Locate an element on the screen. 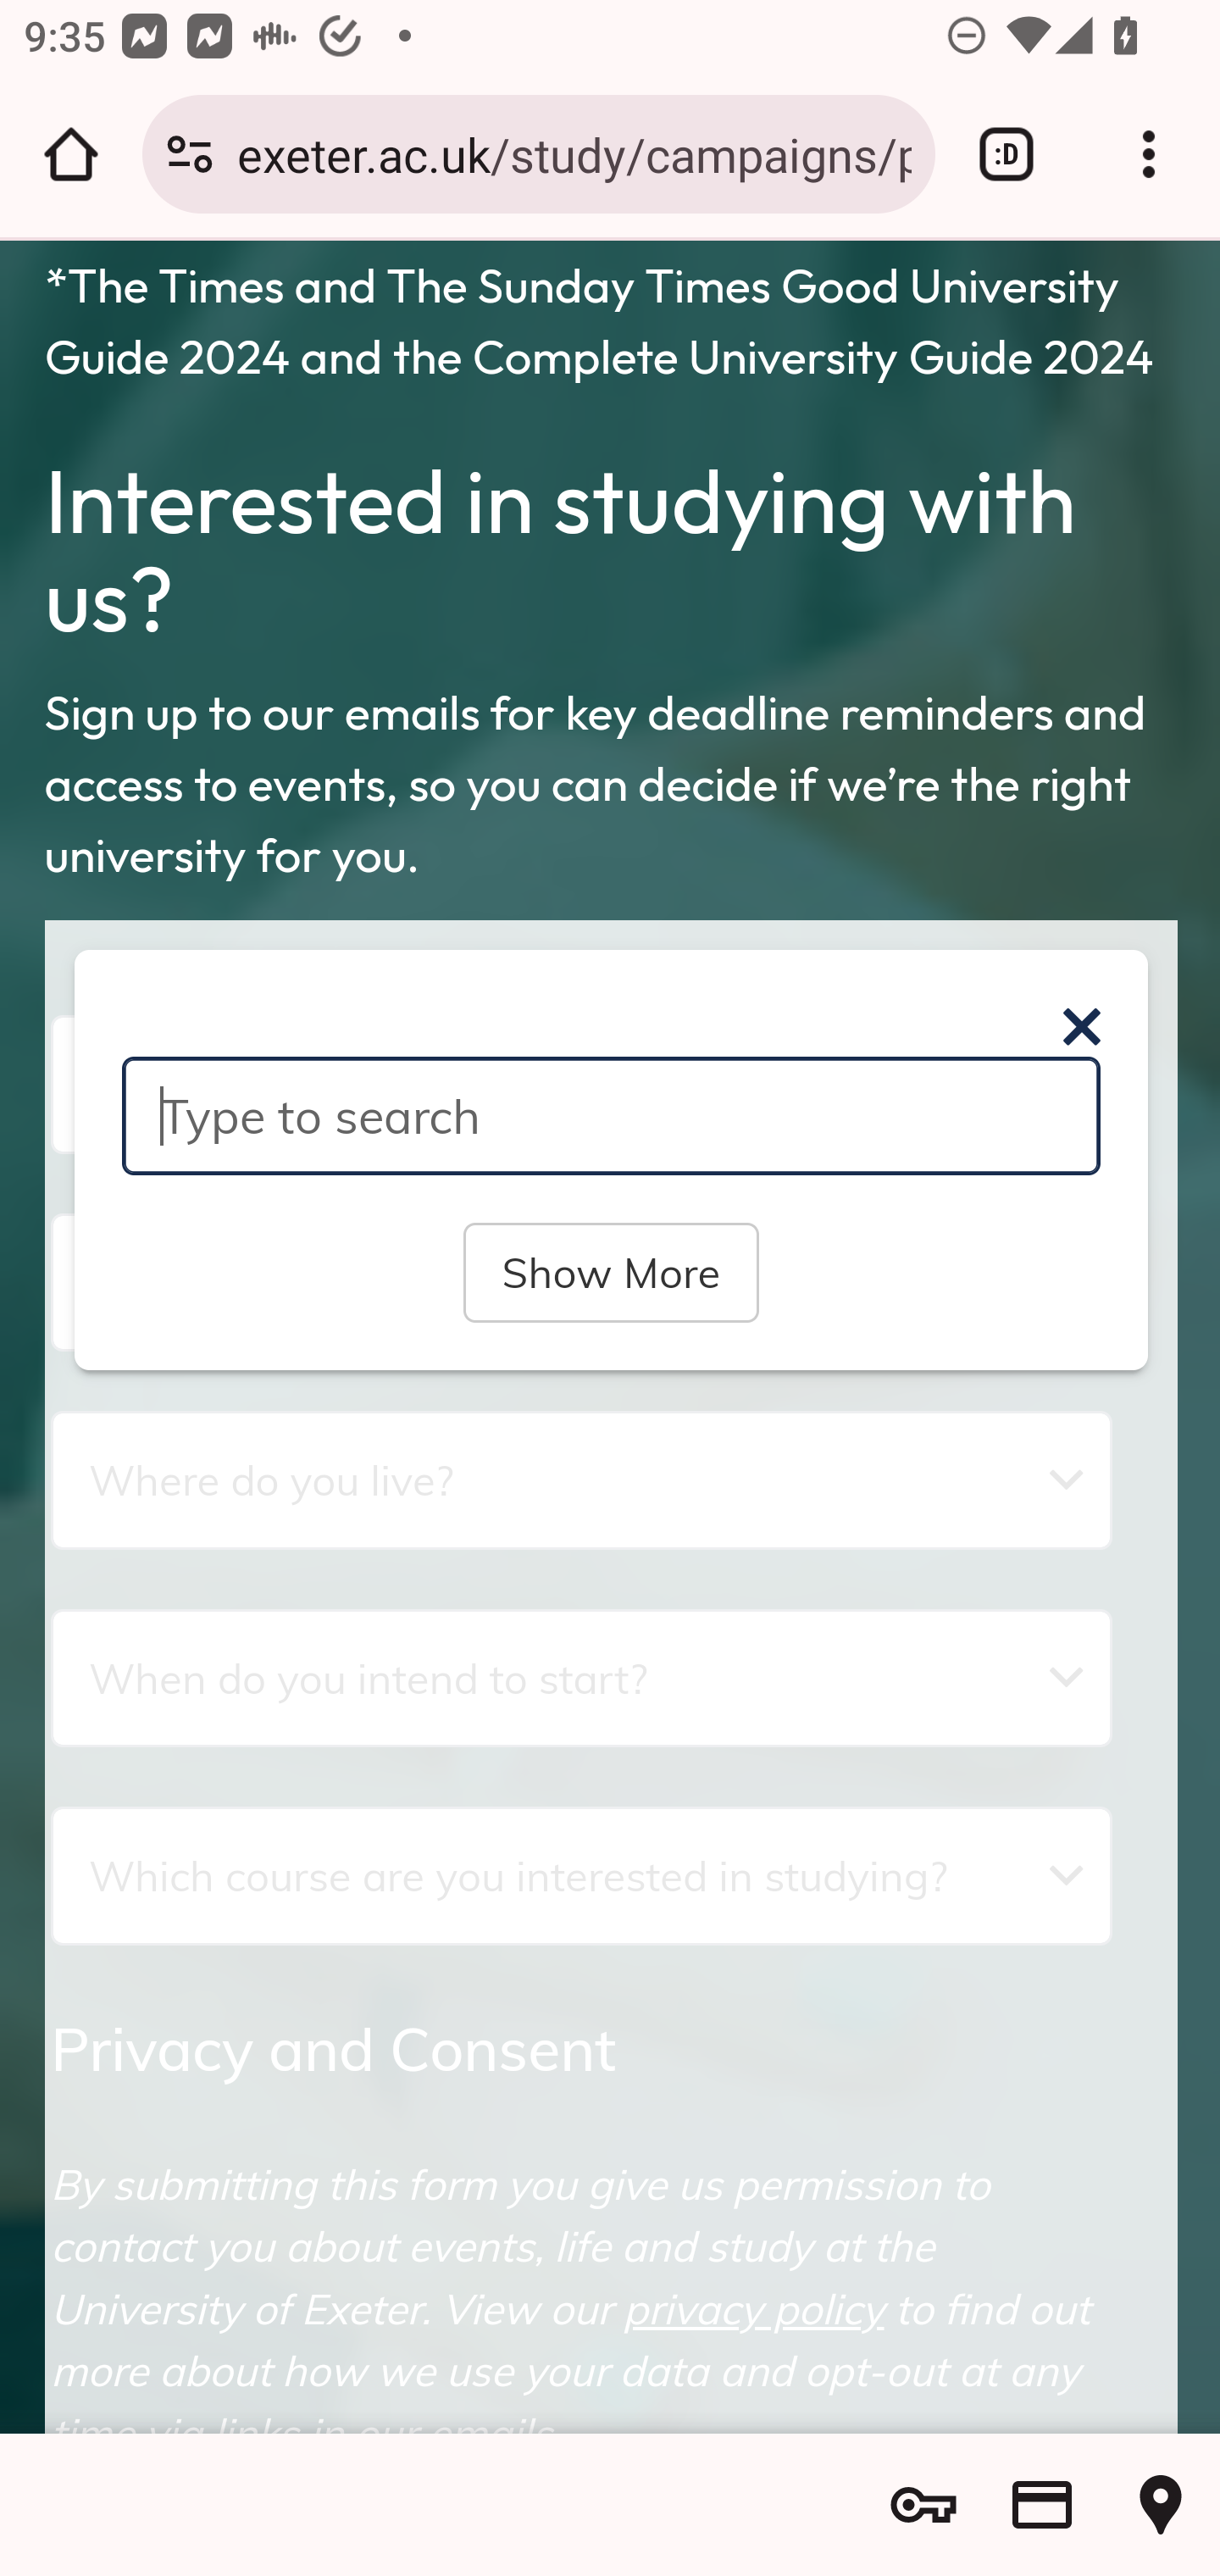 Image resolution: width=1220 pixels, height=2576 pixels. Show More is located at coordinates (610, 1272).